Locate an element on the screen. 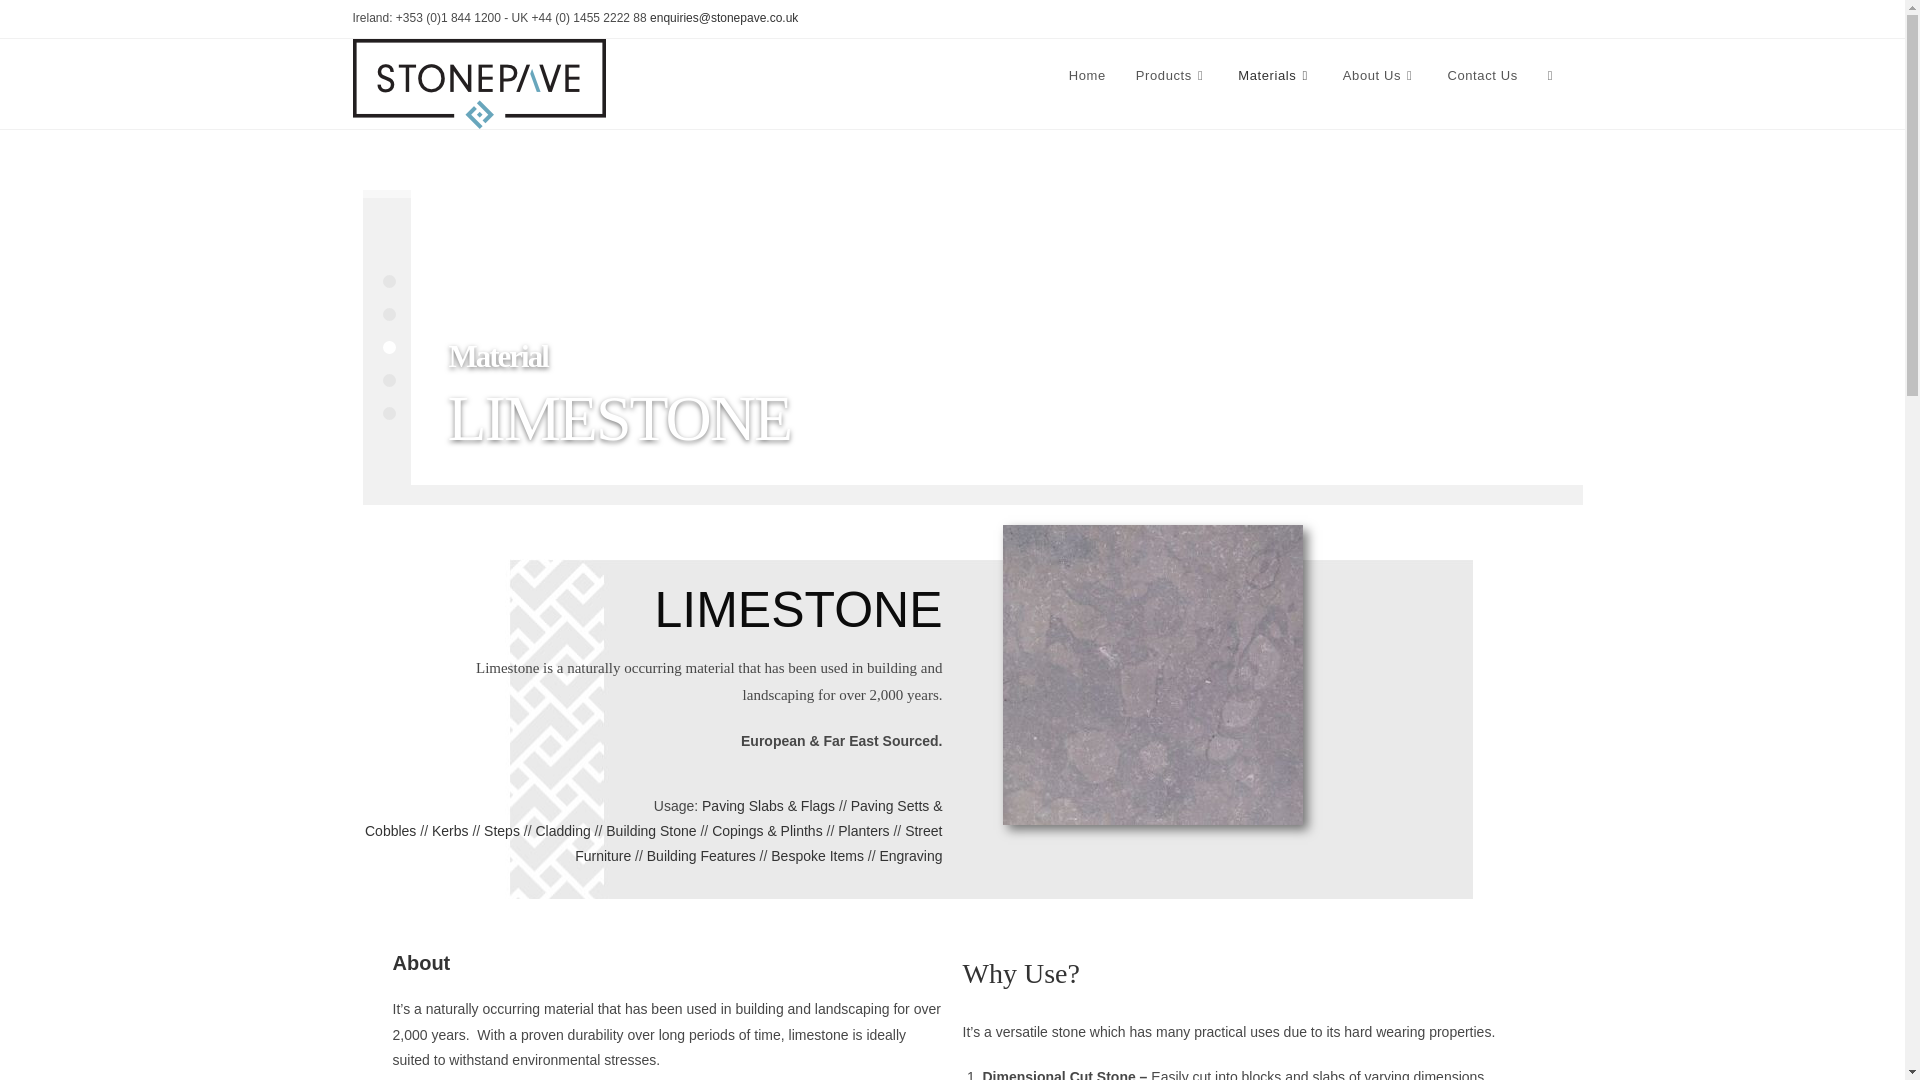  About Us is located at coordinates (1380, 76).